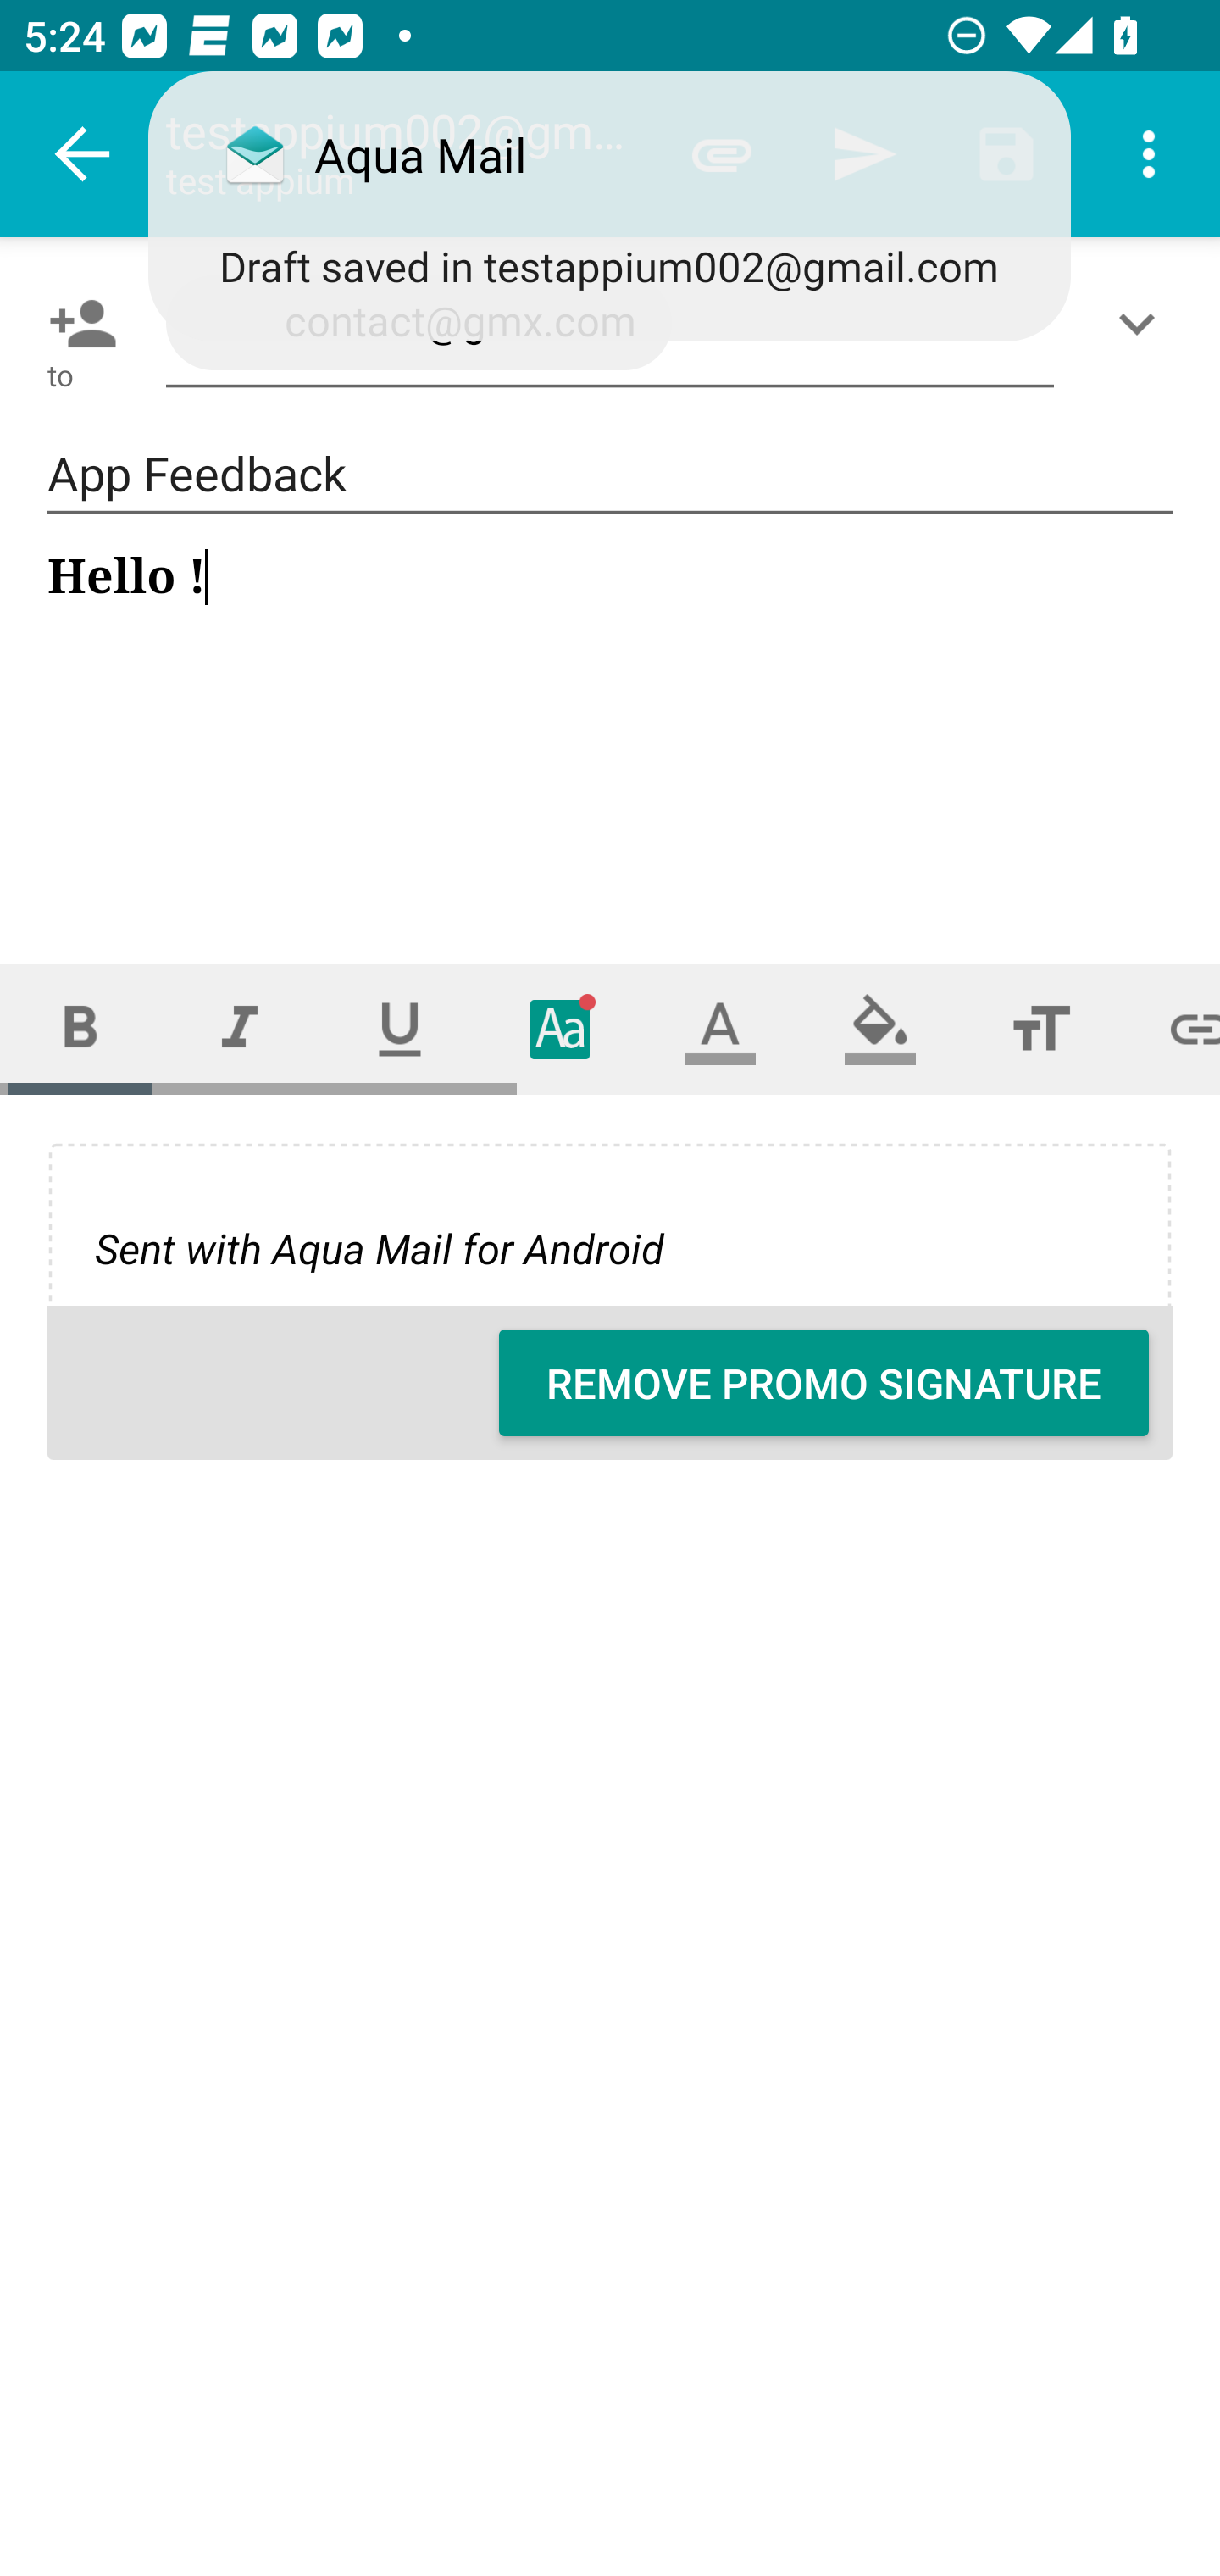  Describe the element at coordinates (80, 1029) in the screenshot. I see `Bold` at that location.